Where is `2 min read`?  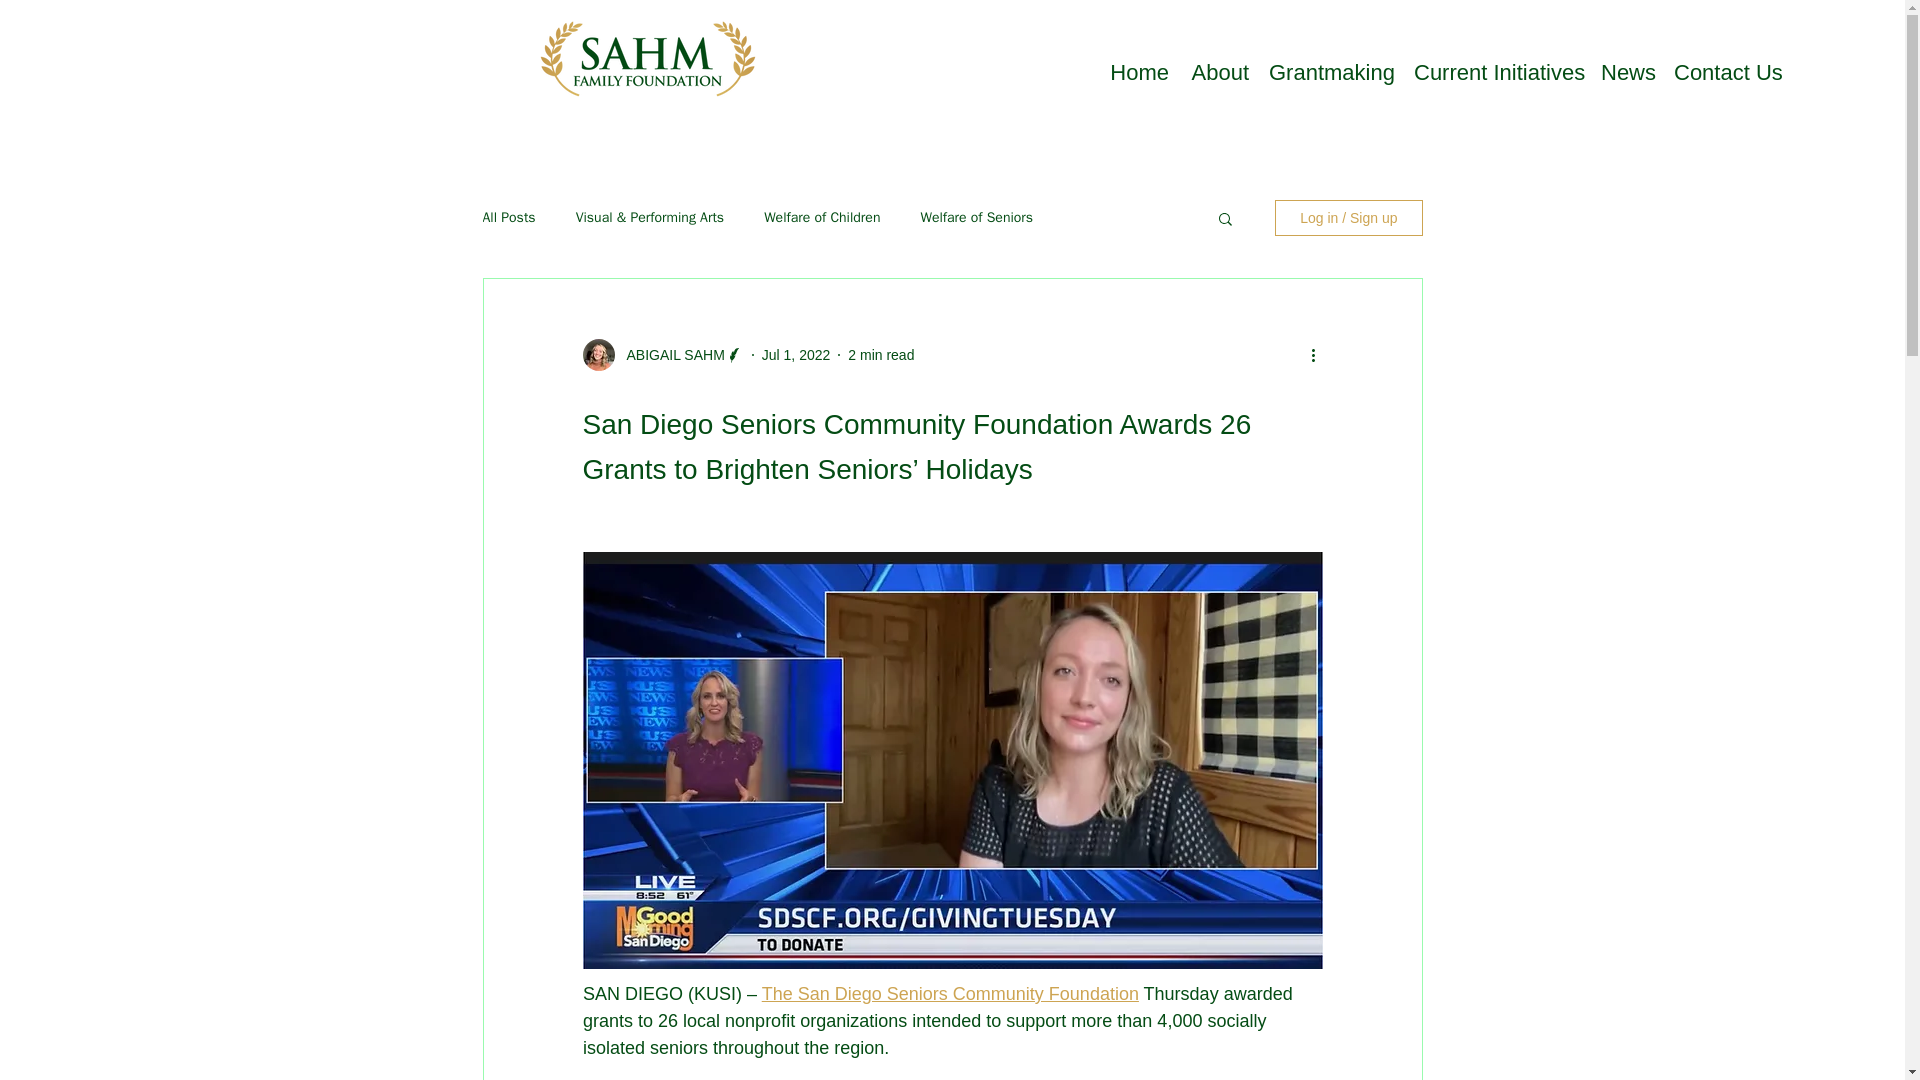 2 min read is located at coordinates (880, 353).